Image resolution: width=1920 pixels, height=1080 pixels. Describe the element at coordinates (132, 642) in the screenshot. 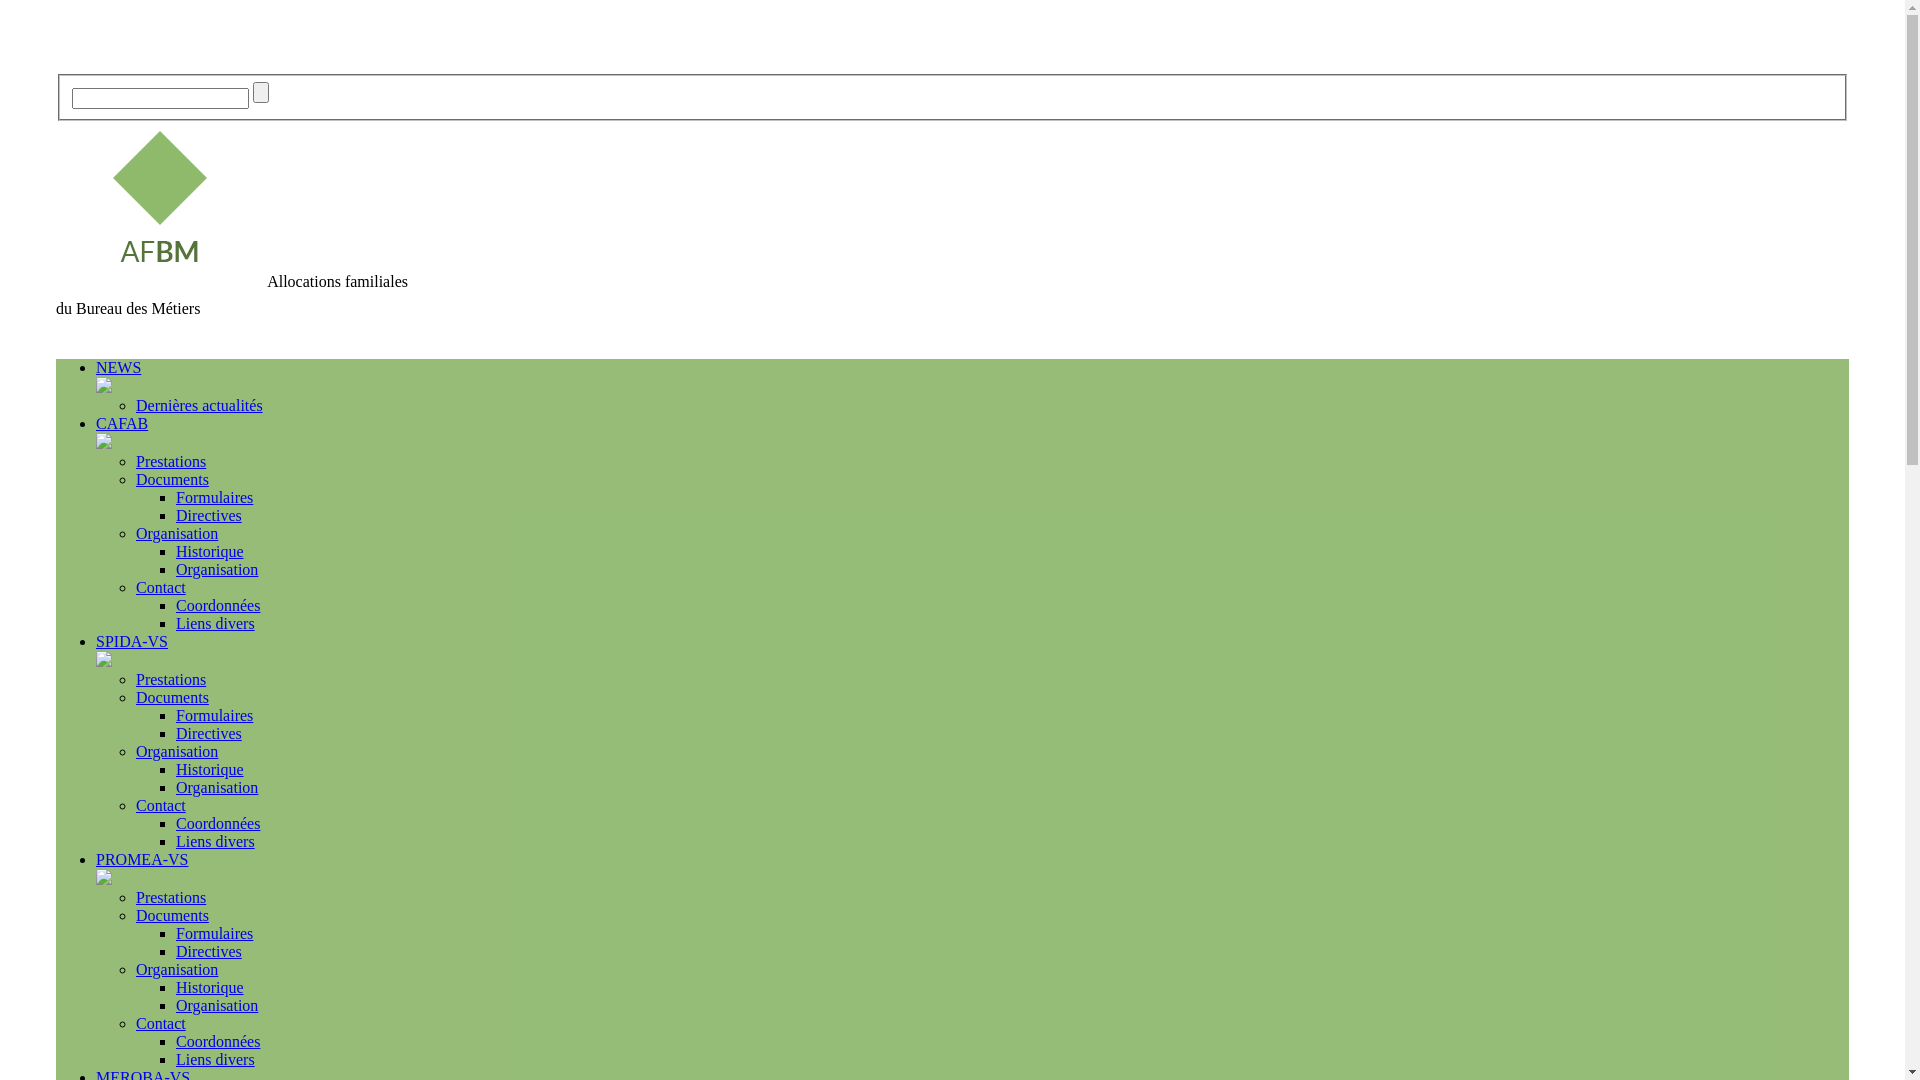

I see `SPIDA-VS` at that location.